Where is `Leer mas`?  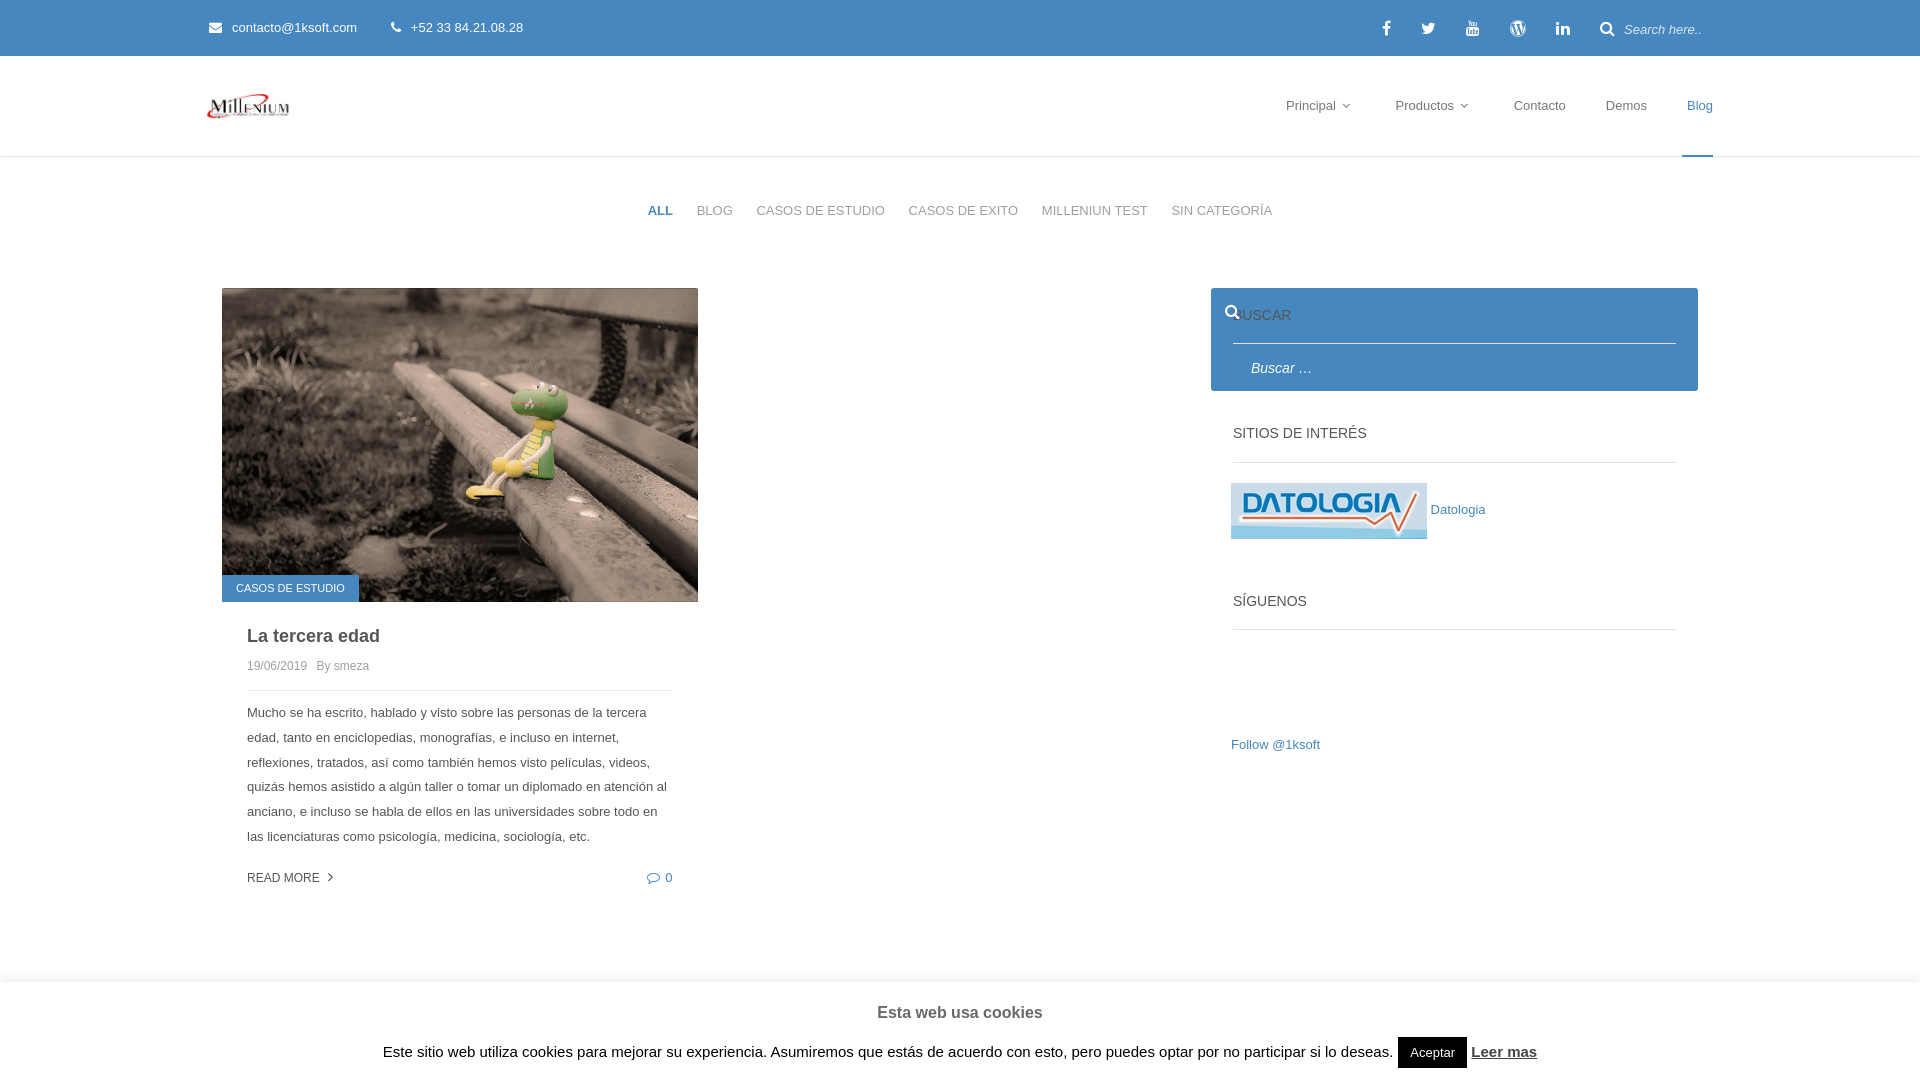
Leer mas is located at coordinates (1504, 1052).